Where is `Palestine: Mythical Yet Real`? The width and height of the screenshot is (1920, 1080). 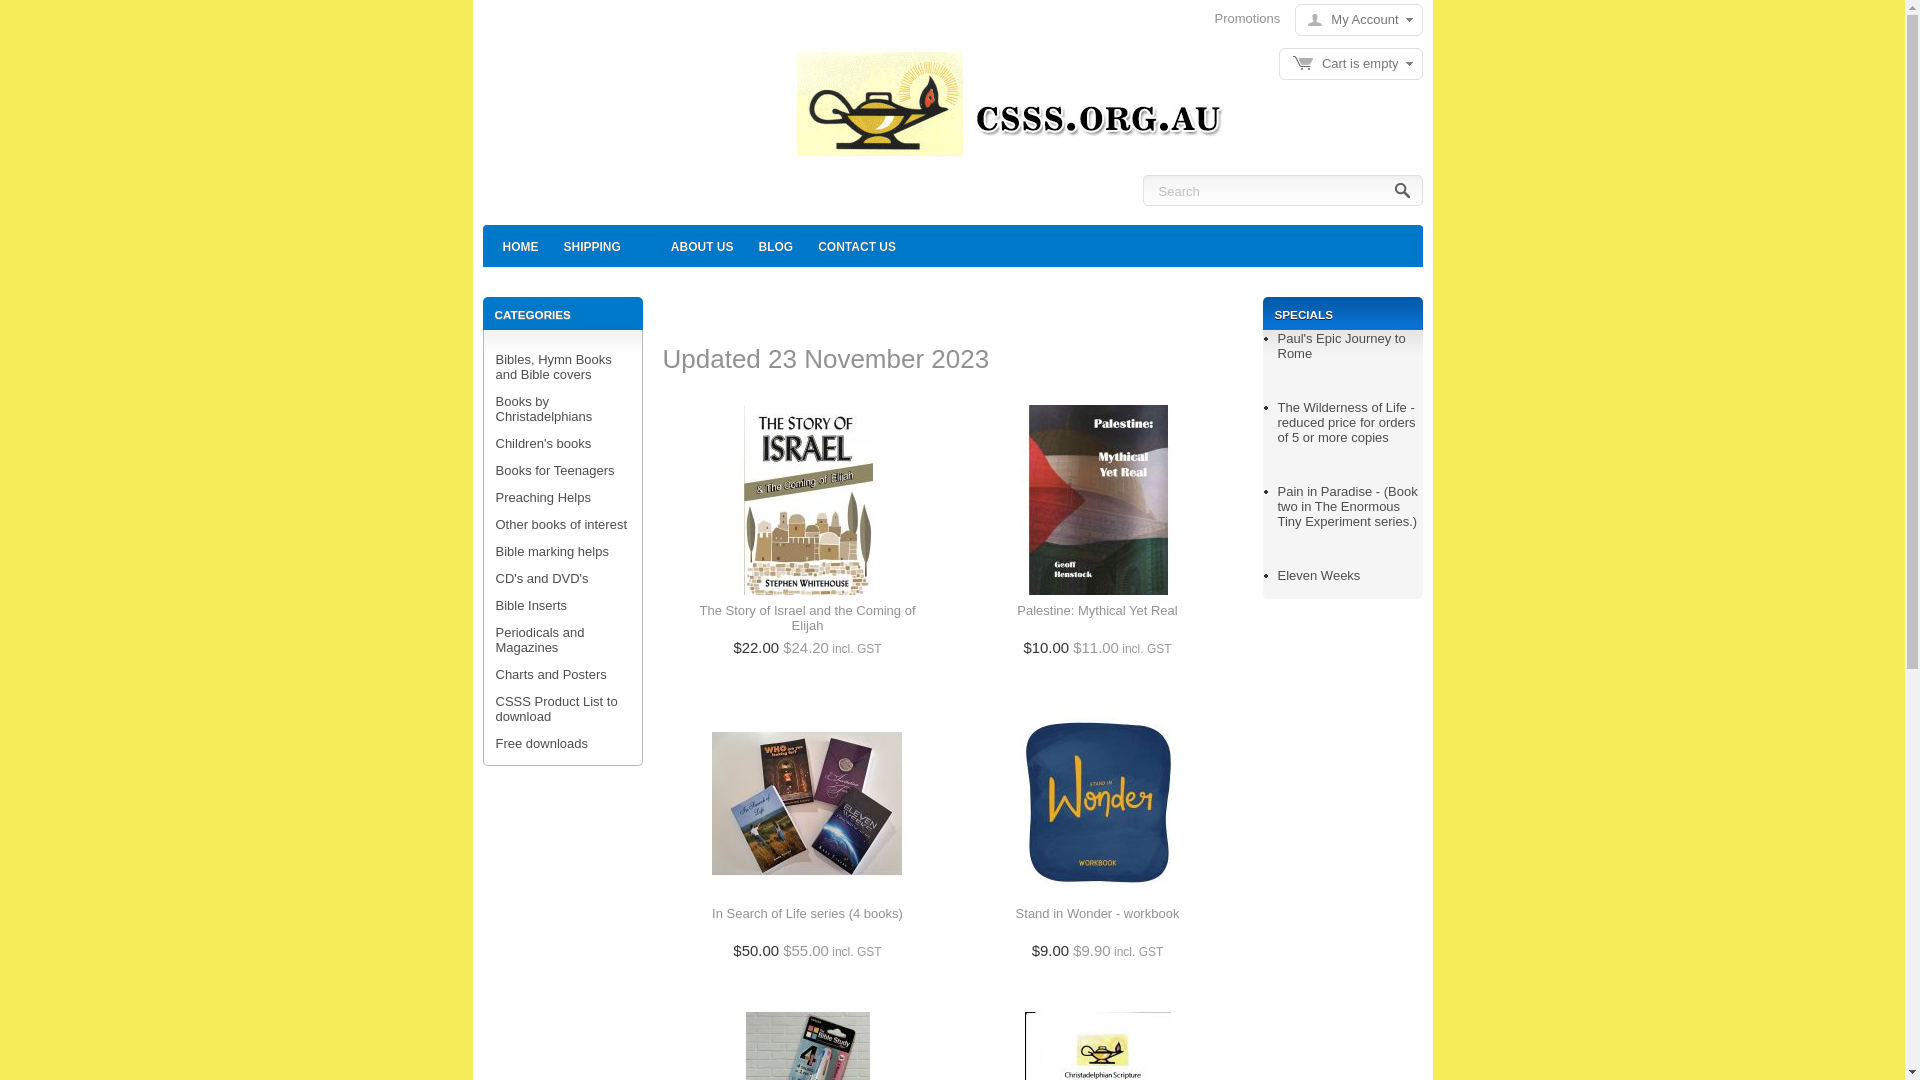 Palestine: Mythical Yet Real is located at coordinates (1097, 618).